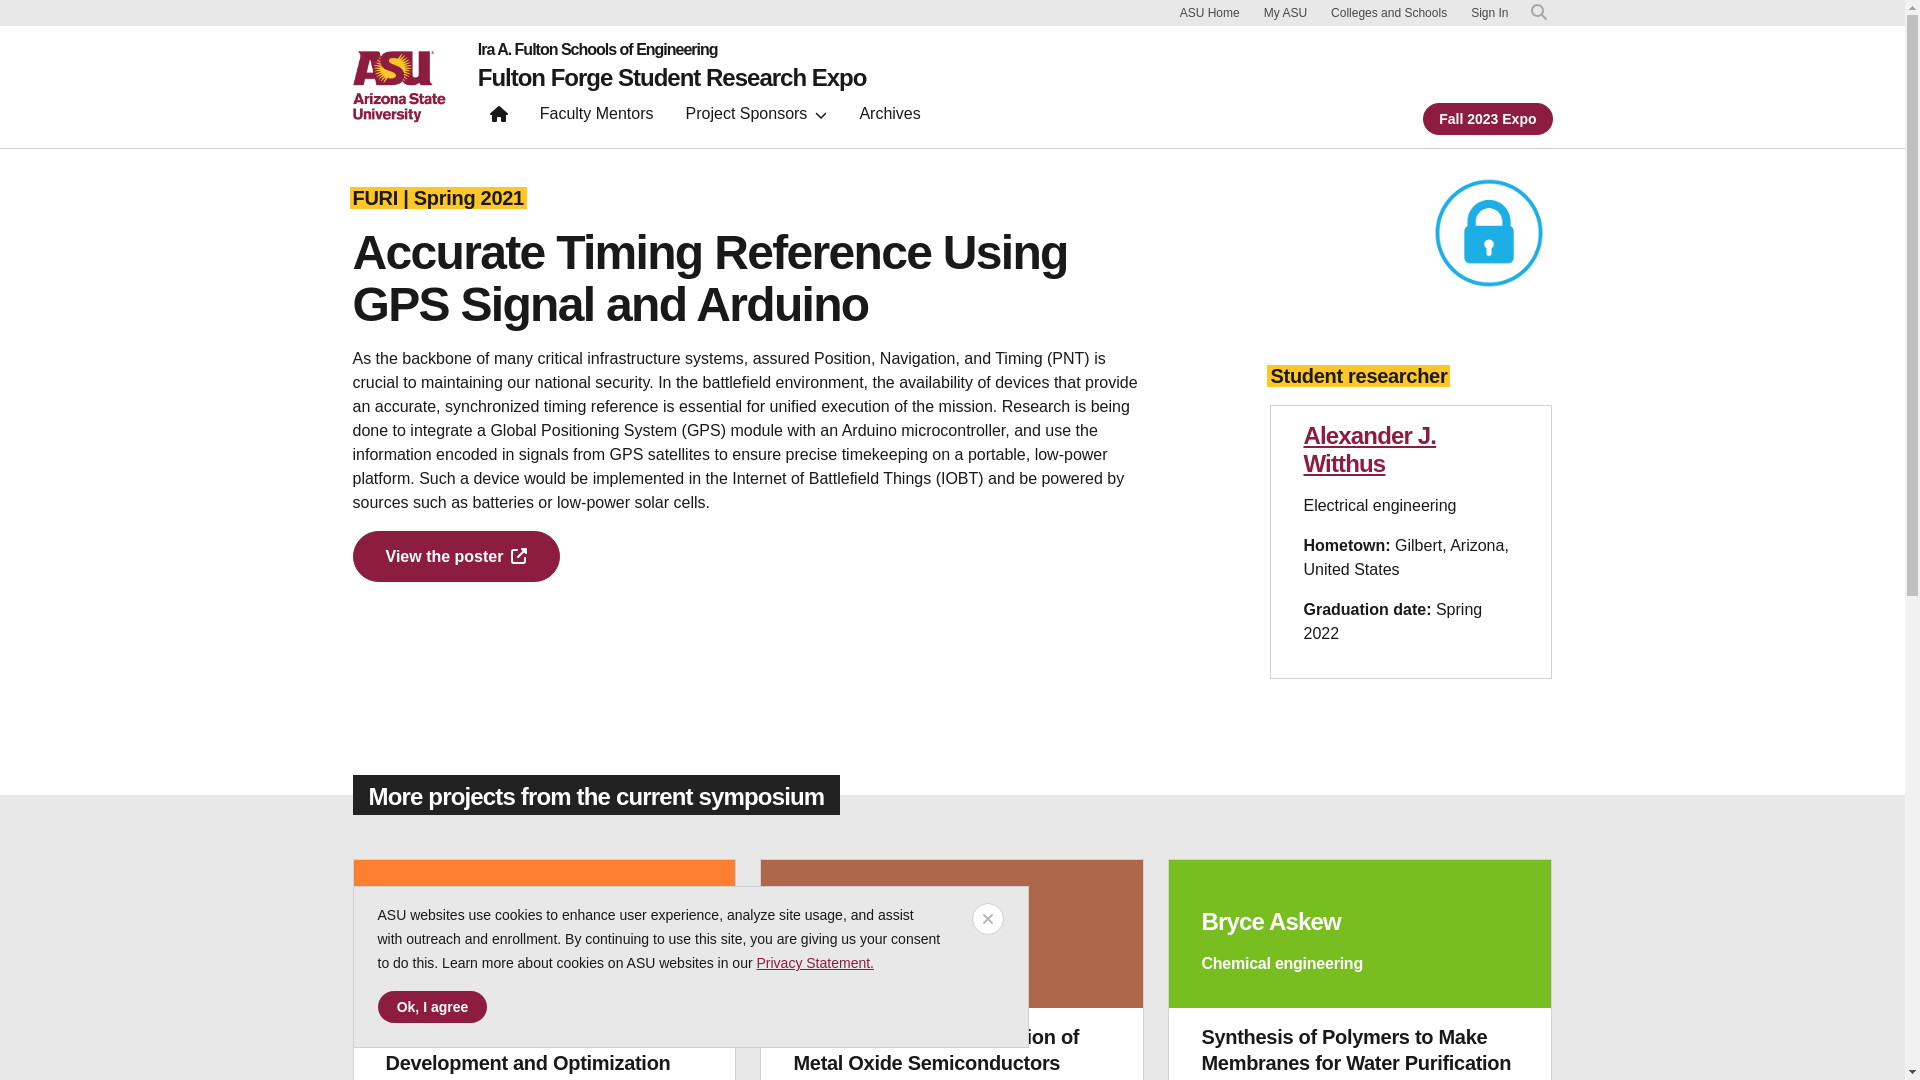 The image size is (1920, 1080). What do you see at coordinates (672, 77) in the screenshot?
I see `Fulton Forge Student Research Expo` at bounding box center [672, 77].